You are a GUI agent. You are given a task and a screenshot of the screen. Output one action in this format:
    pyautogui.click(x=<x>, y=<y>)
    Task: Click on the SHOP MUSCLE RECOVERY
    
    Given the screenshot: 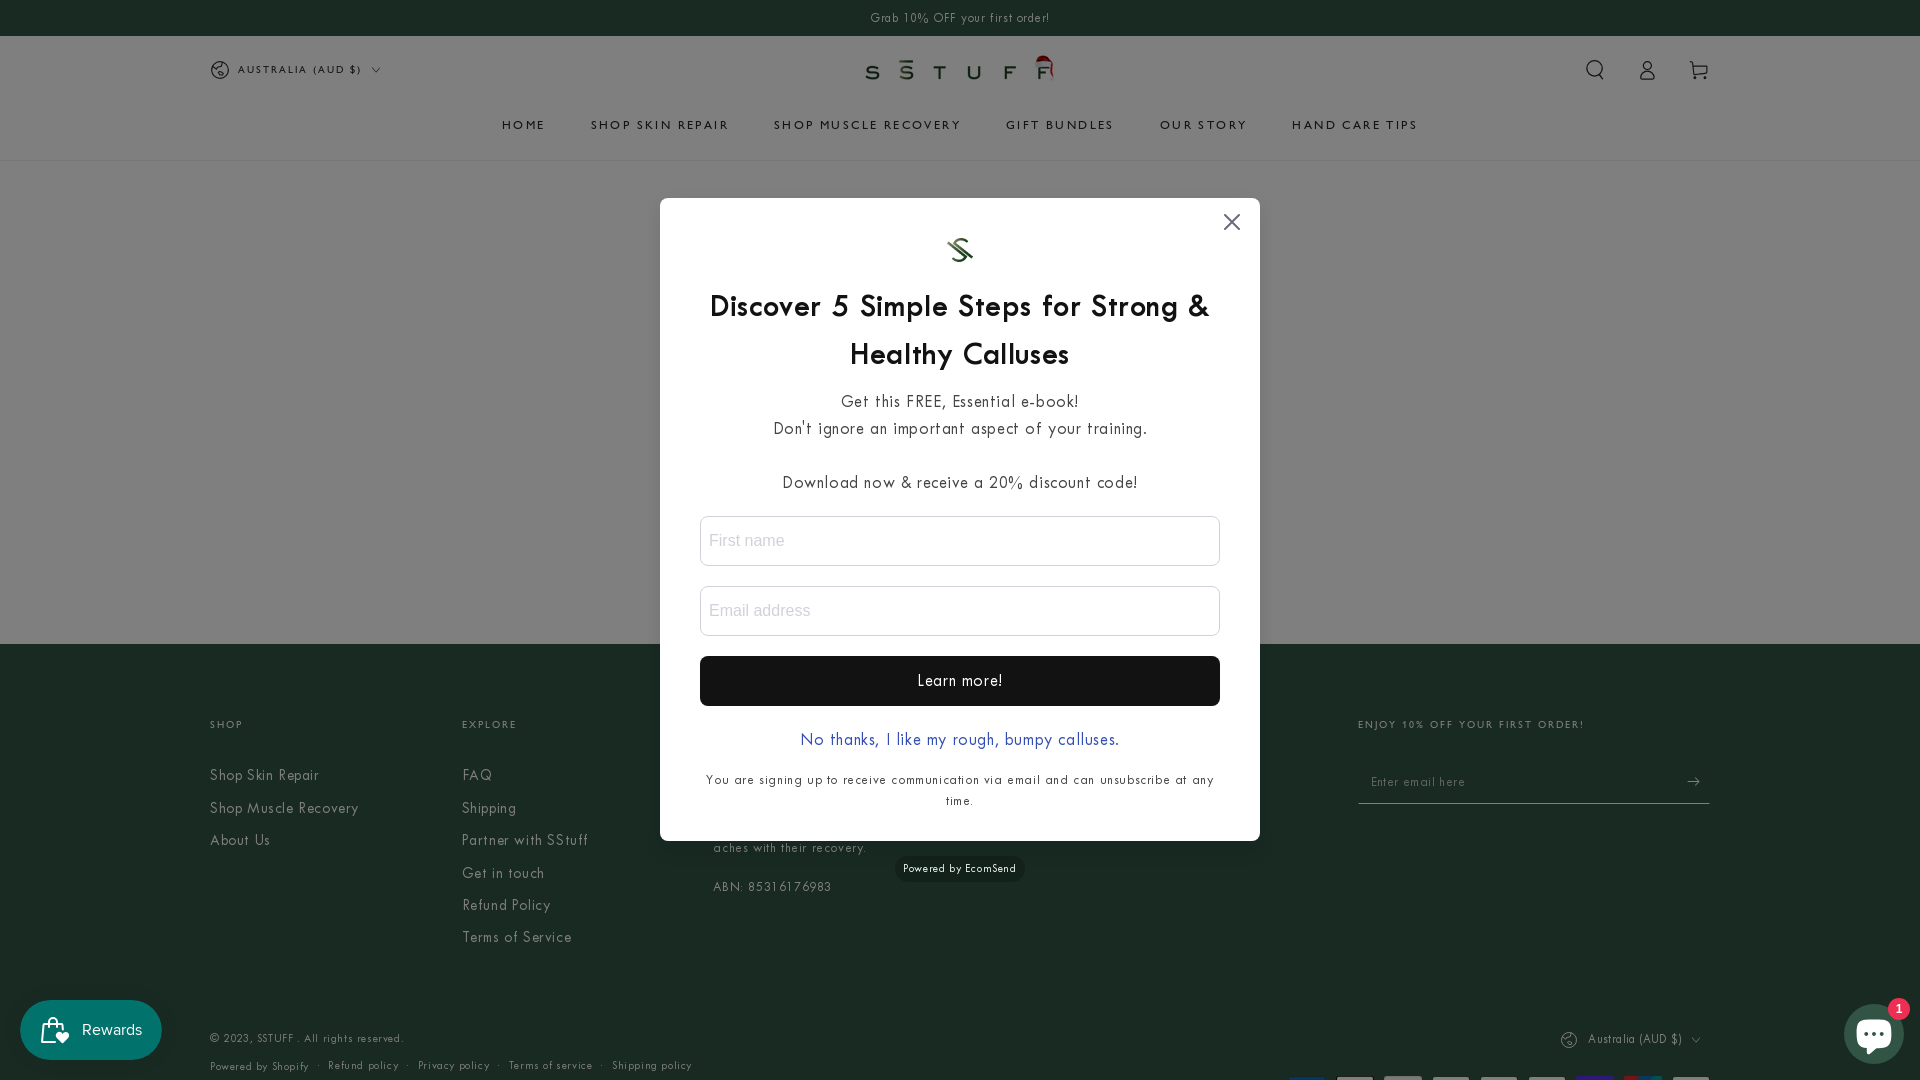 What is the action you would take?
    pyautogui.click(x=868, y=125)
    